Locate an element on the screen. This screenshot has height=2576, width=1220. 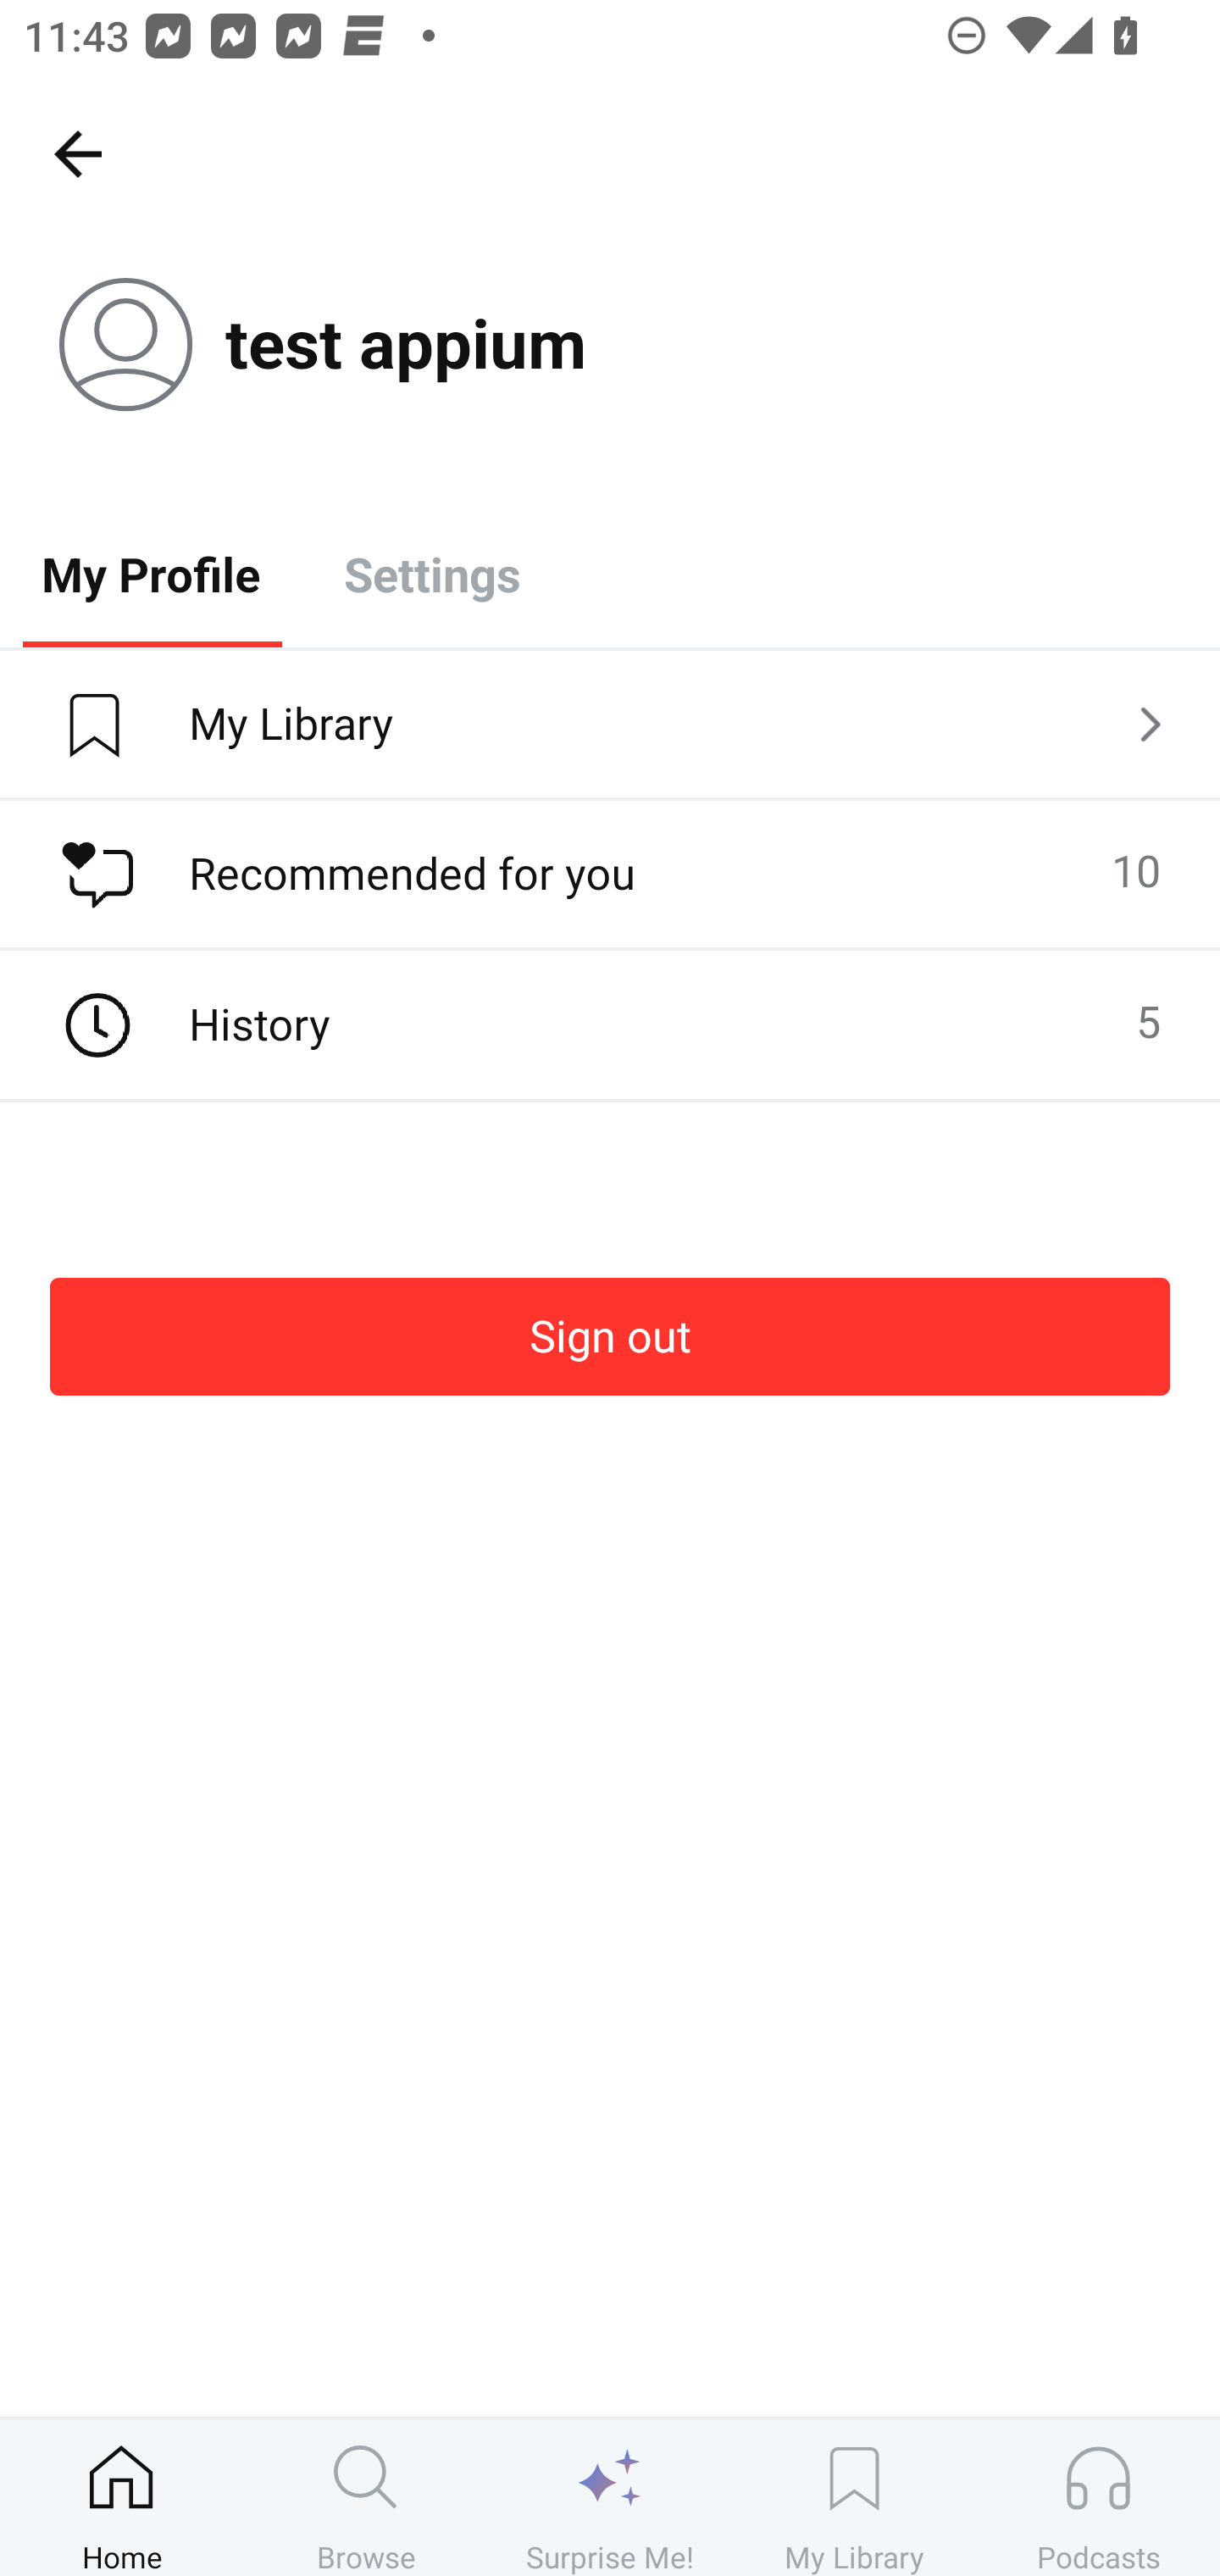
Podcasts is located at coordinates (1098, 2497).